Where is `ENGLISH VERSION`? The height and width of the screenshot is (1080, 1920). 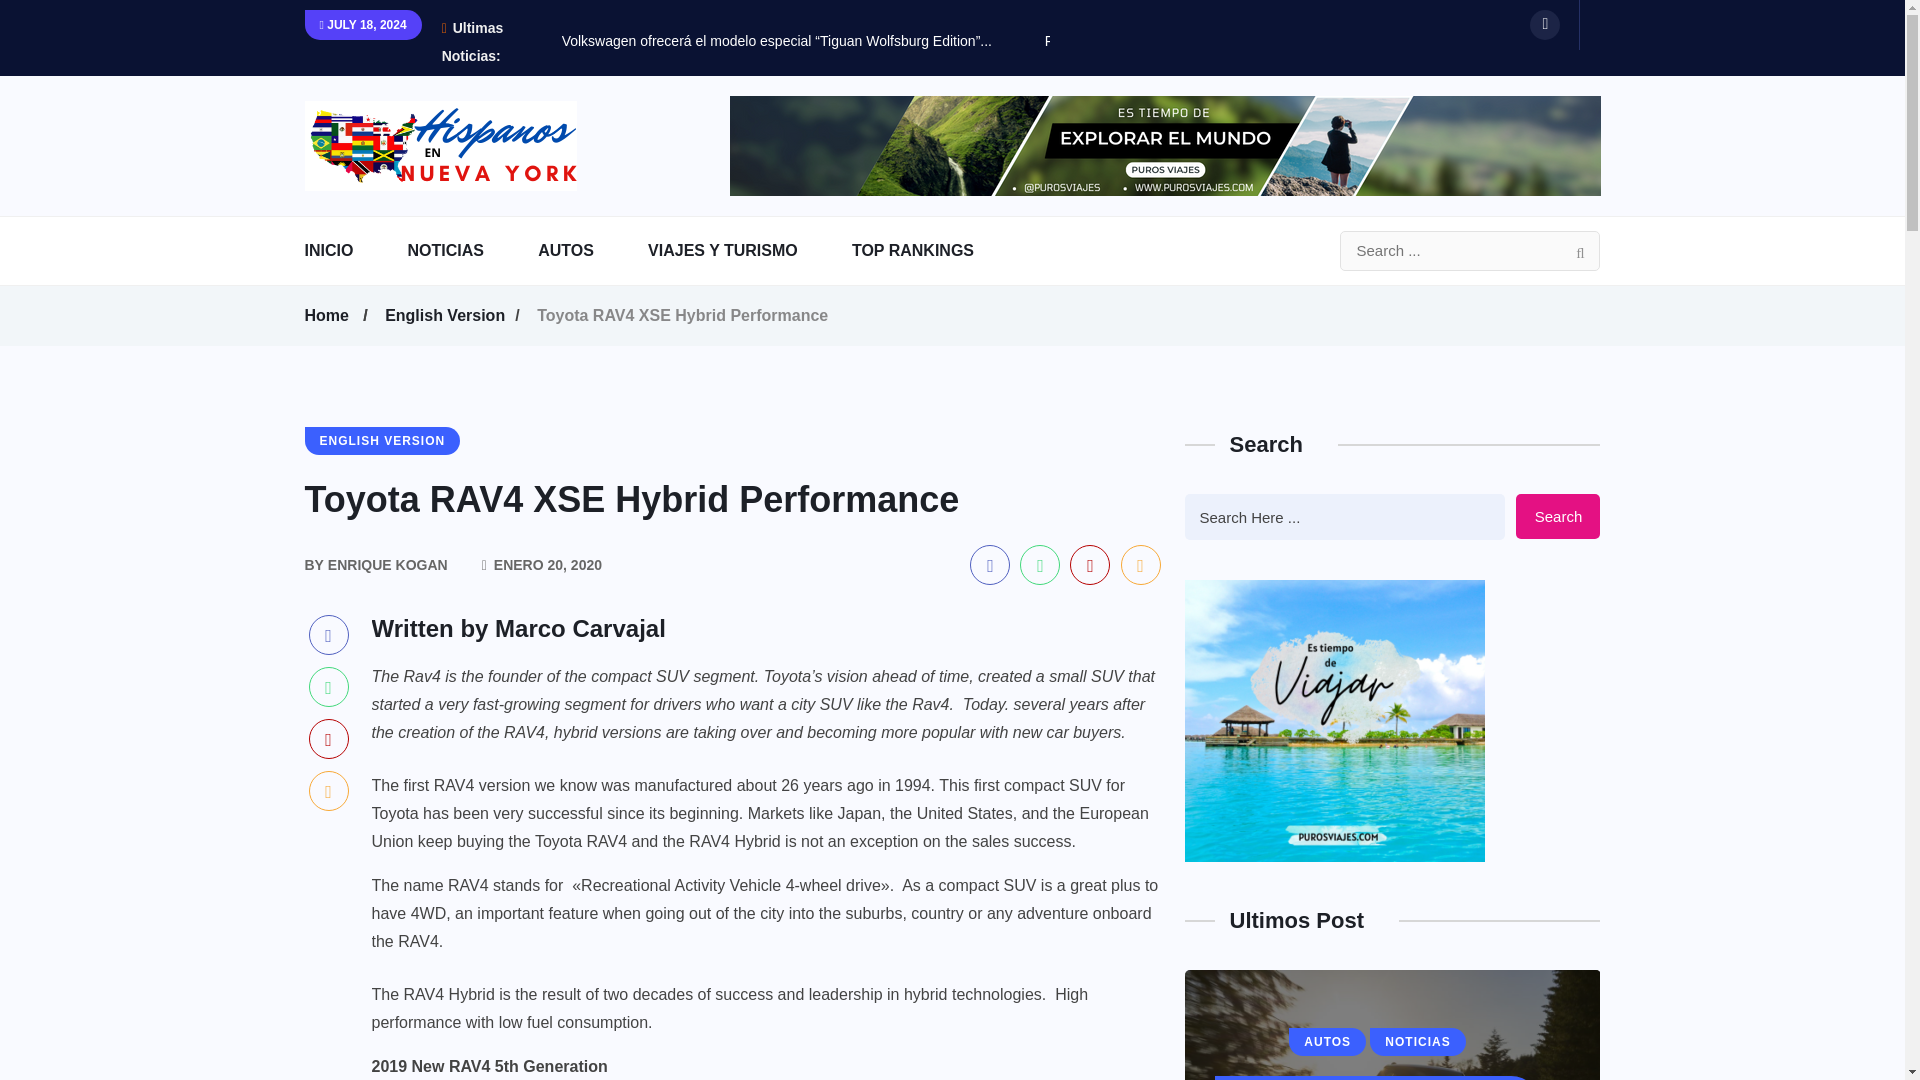
ENGLISH VERSION is located at coordinates (382, 440).